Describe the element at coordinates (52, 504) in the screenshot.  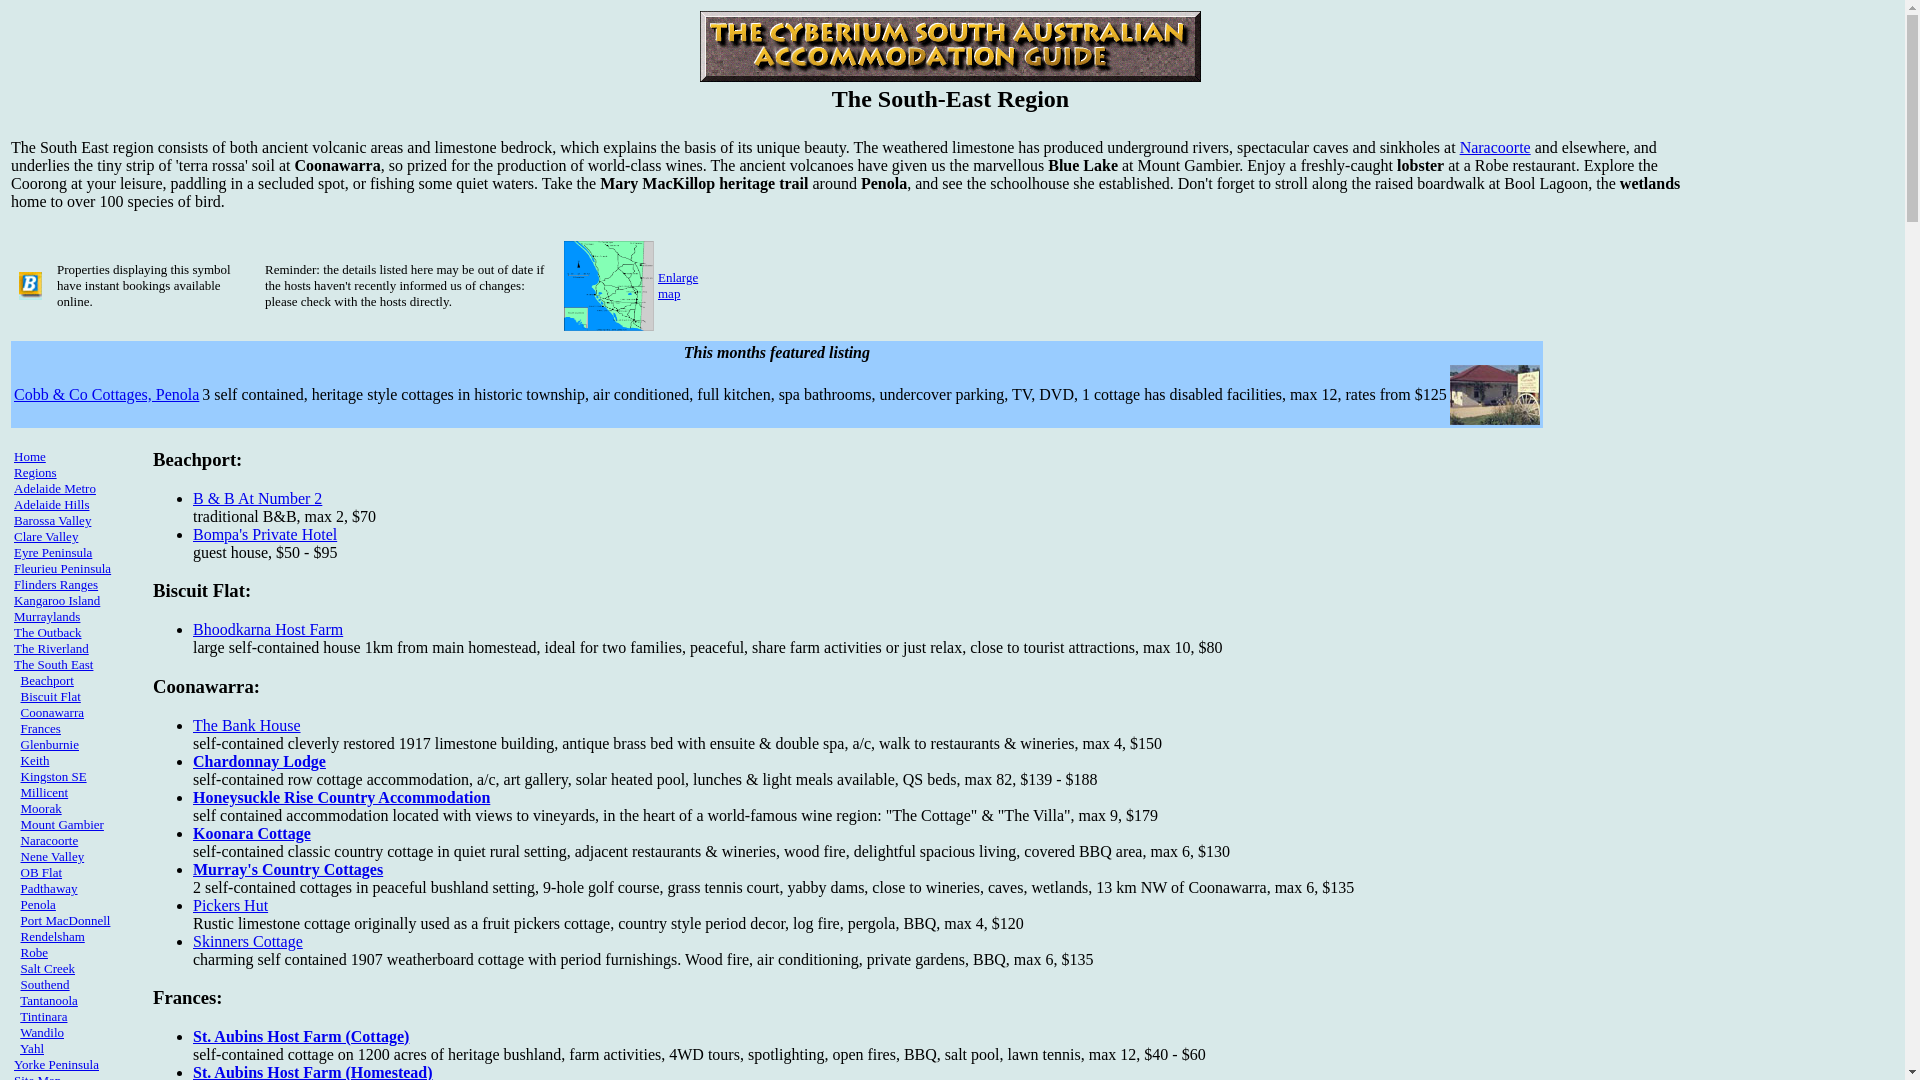
I see `Adelaide Hills` at that location.